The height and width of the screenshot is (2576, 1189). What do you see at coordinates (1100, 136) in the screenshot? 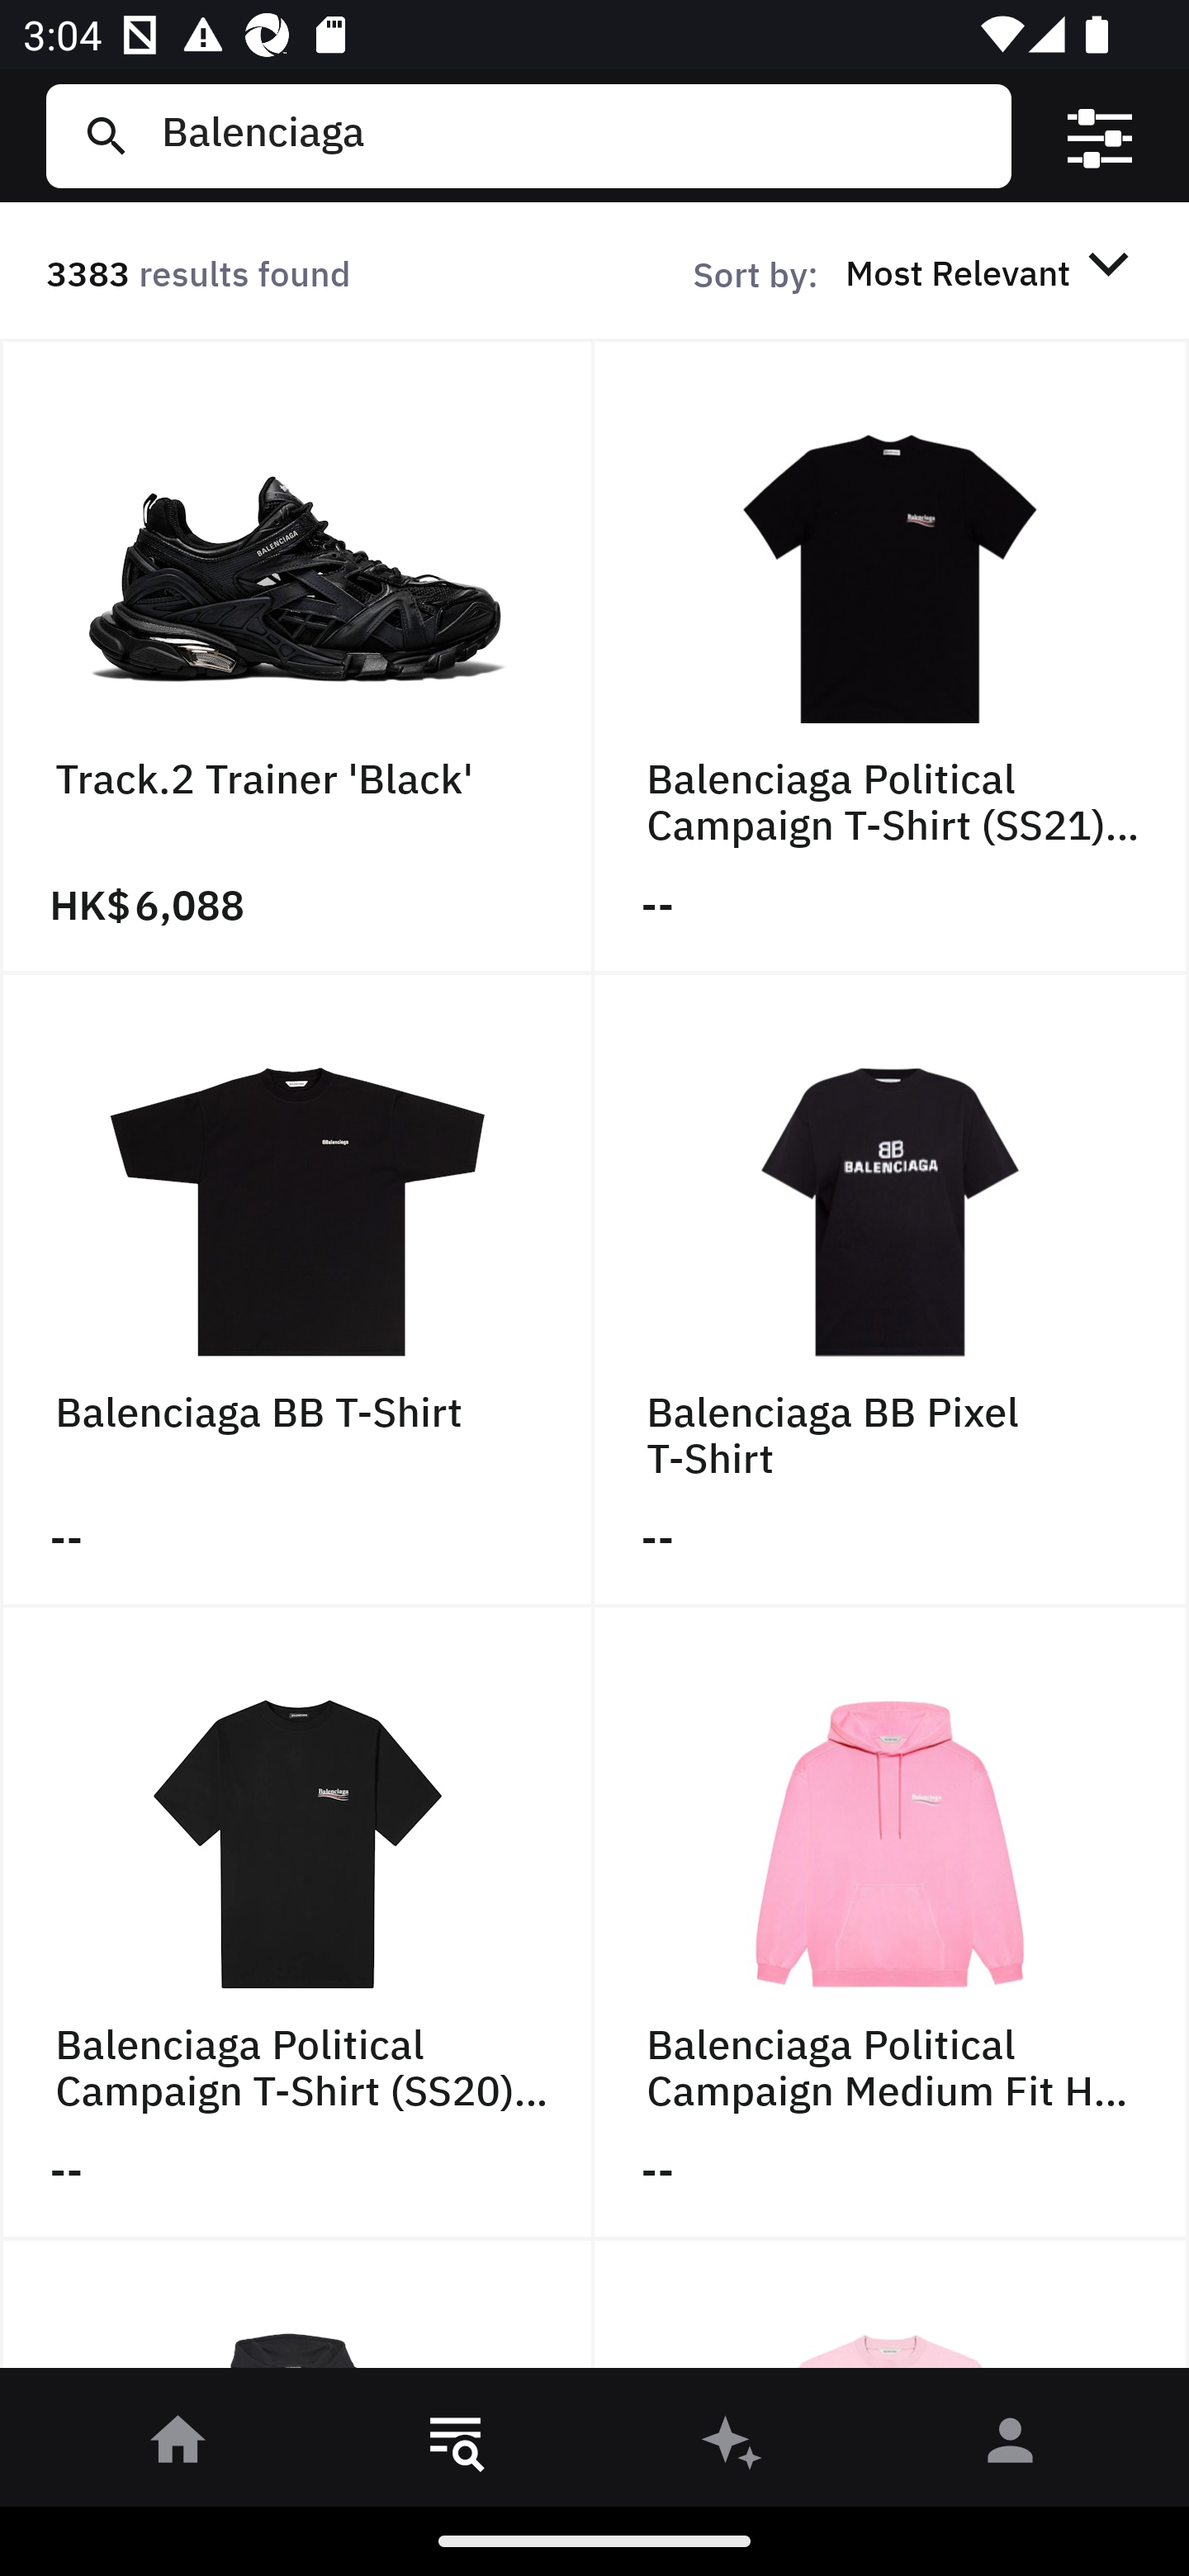
I see `` at bounding box center [1100, 136].